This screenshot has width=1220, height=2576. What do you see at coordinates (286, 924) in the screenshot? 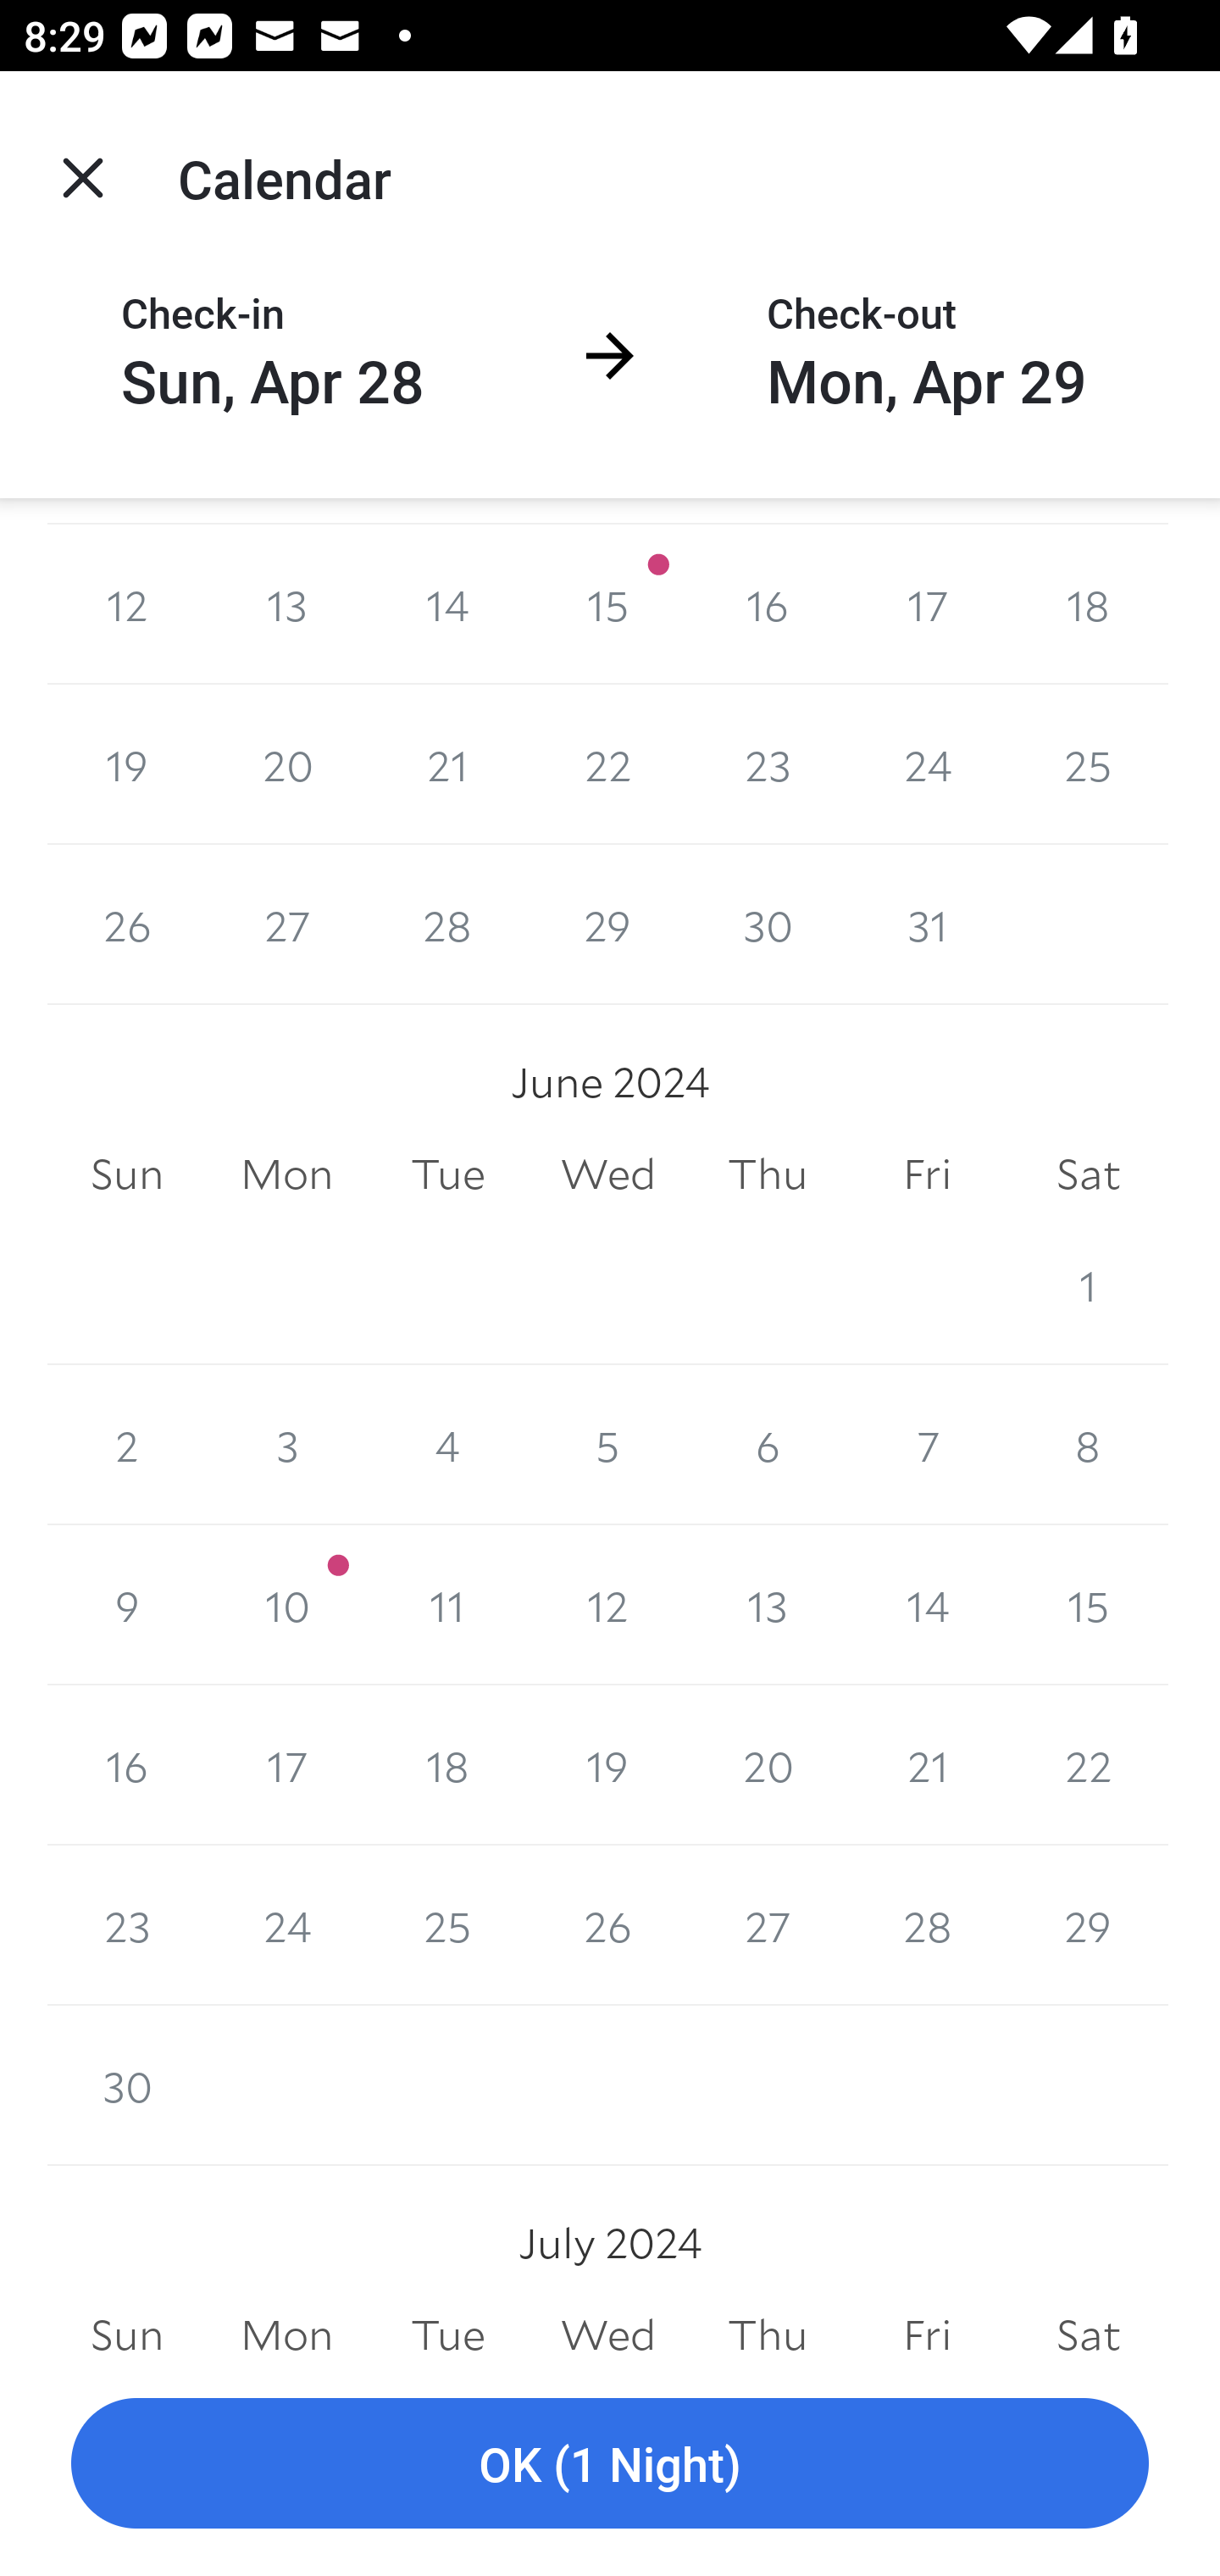
I see `27 27 May 2024` at bounding box center [286, 924].